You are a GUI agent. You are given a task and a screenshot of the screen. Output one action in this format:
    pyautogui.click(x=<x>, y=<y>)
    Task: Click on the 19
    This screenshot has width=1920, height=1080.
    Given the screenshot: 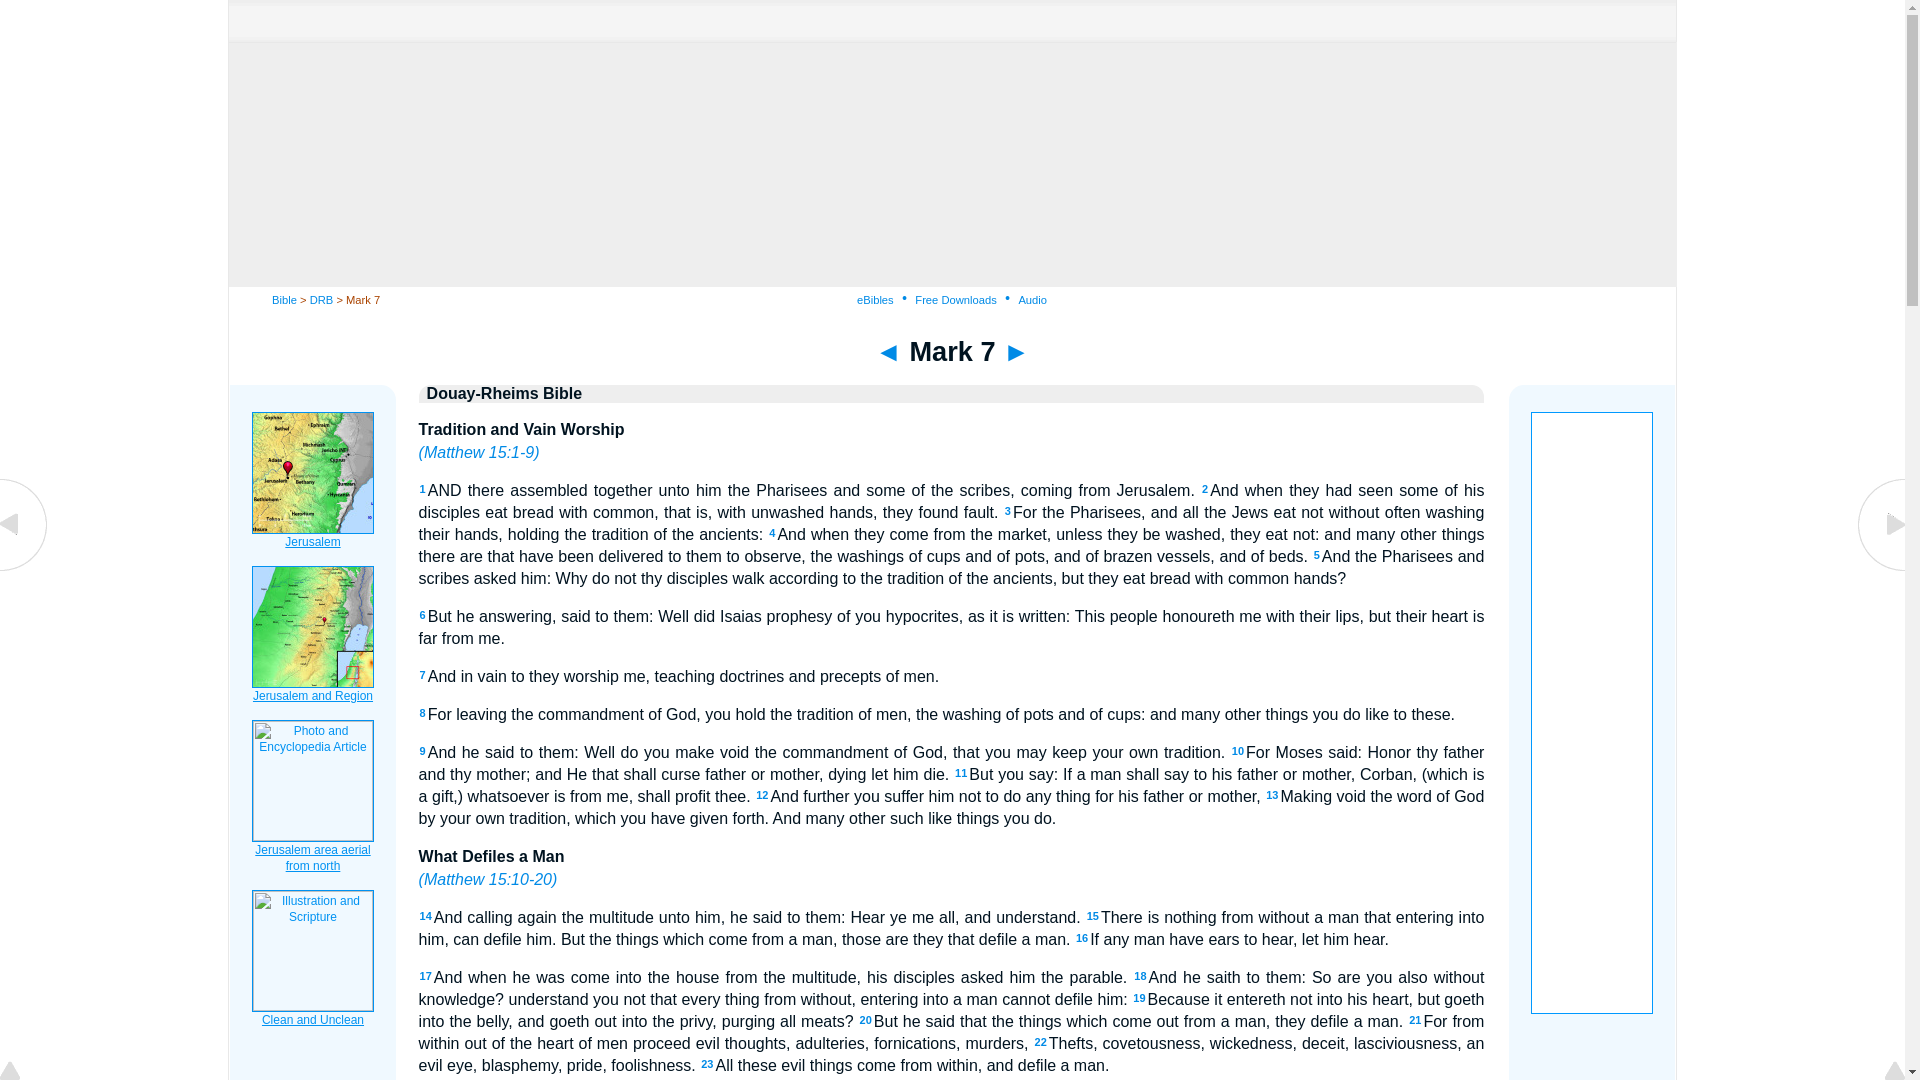 What is the action you would take?
    pyautogui.click(x=1138, y=998)
    